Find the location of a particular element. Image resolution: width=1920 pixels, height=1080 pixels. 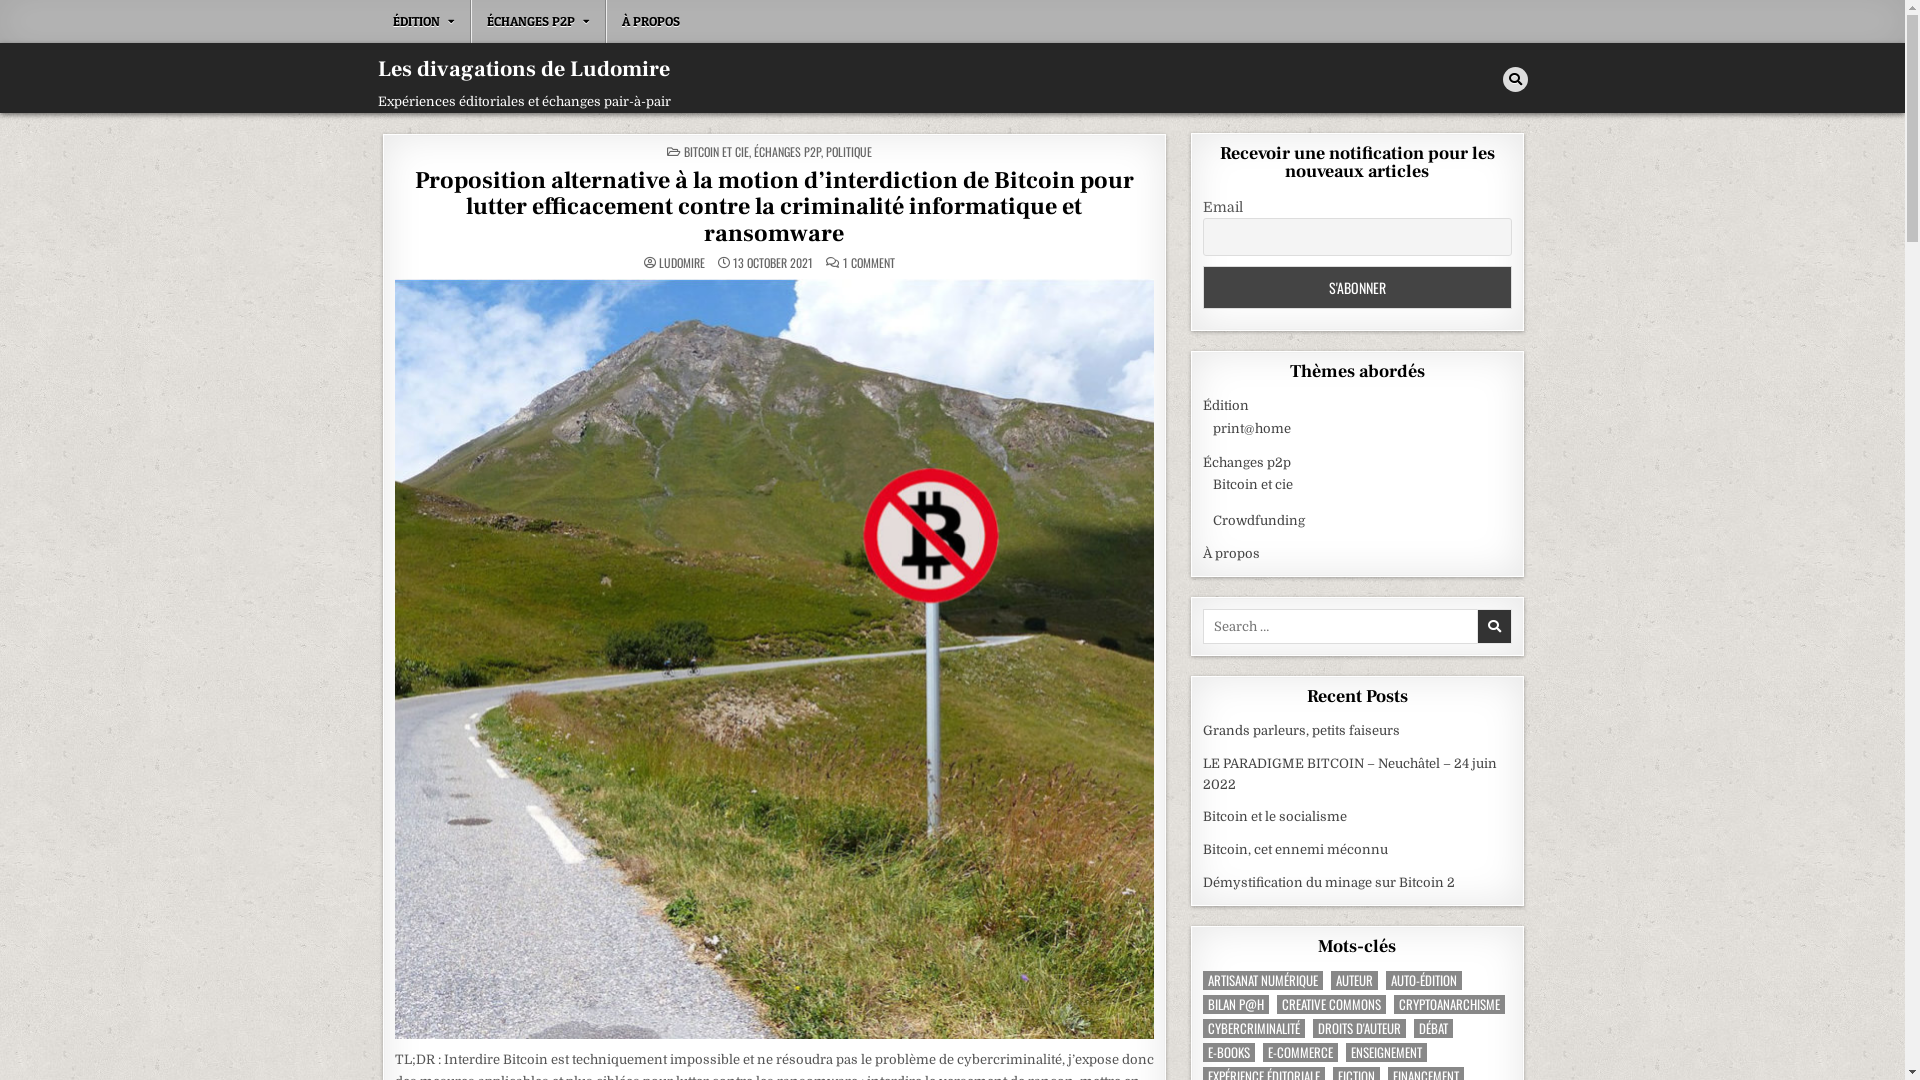

Bitcoin et cie is located at coordinates (1253, 484).